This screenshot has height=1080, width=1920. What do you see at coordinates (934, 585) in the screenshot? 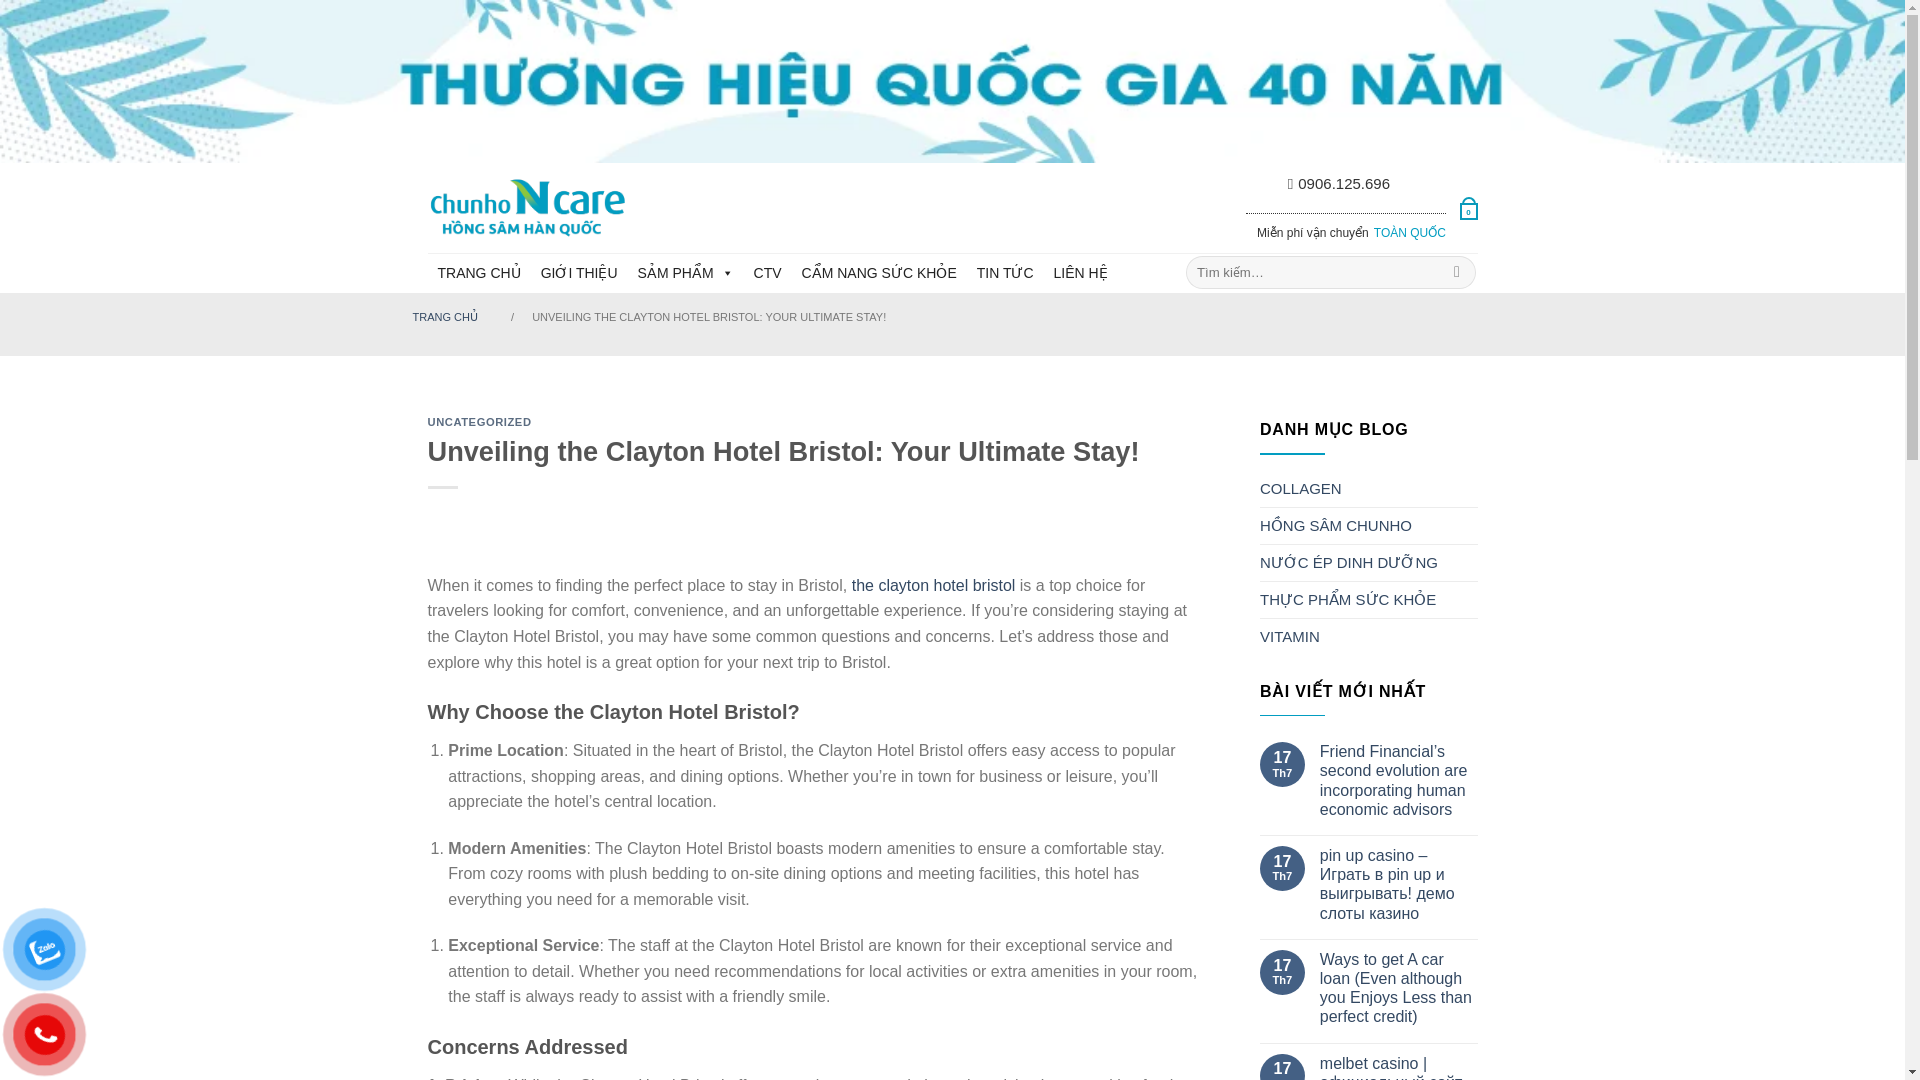
I see `the clayton hotel bristol` at bounding box center [934, 585].